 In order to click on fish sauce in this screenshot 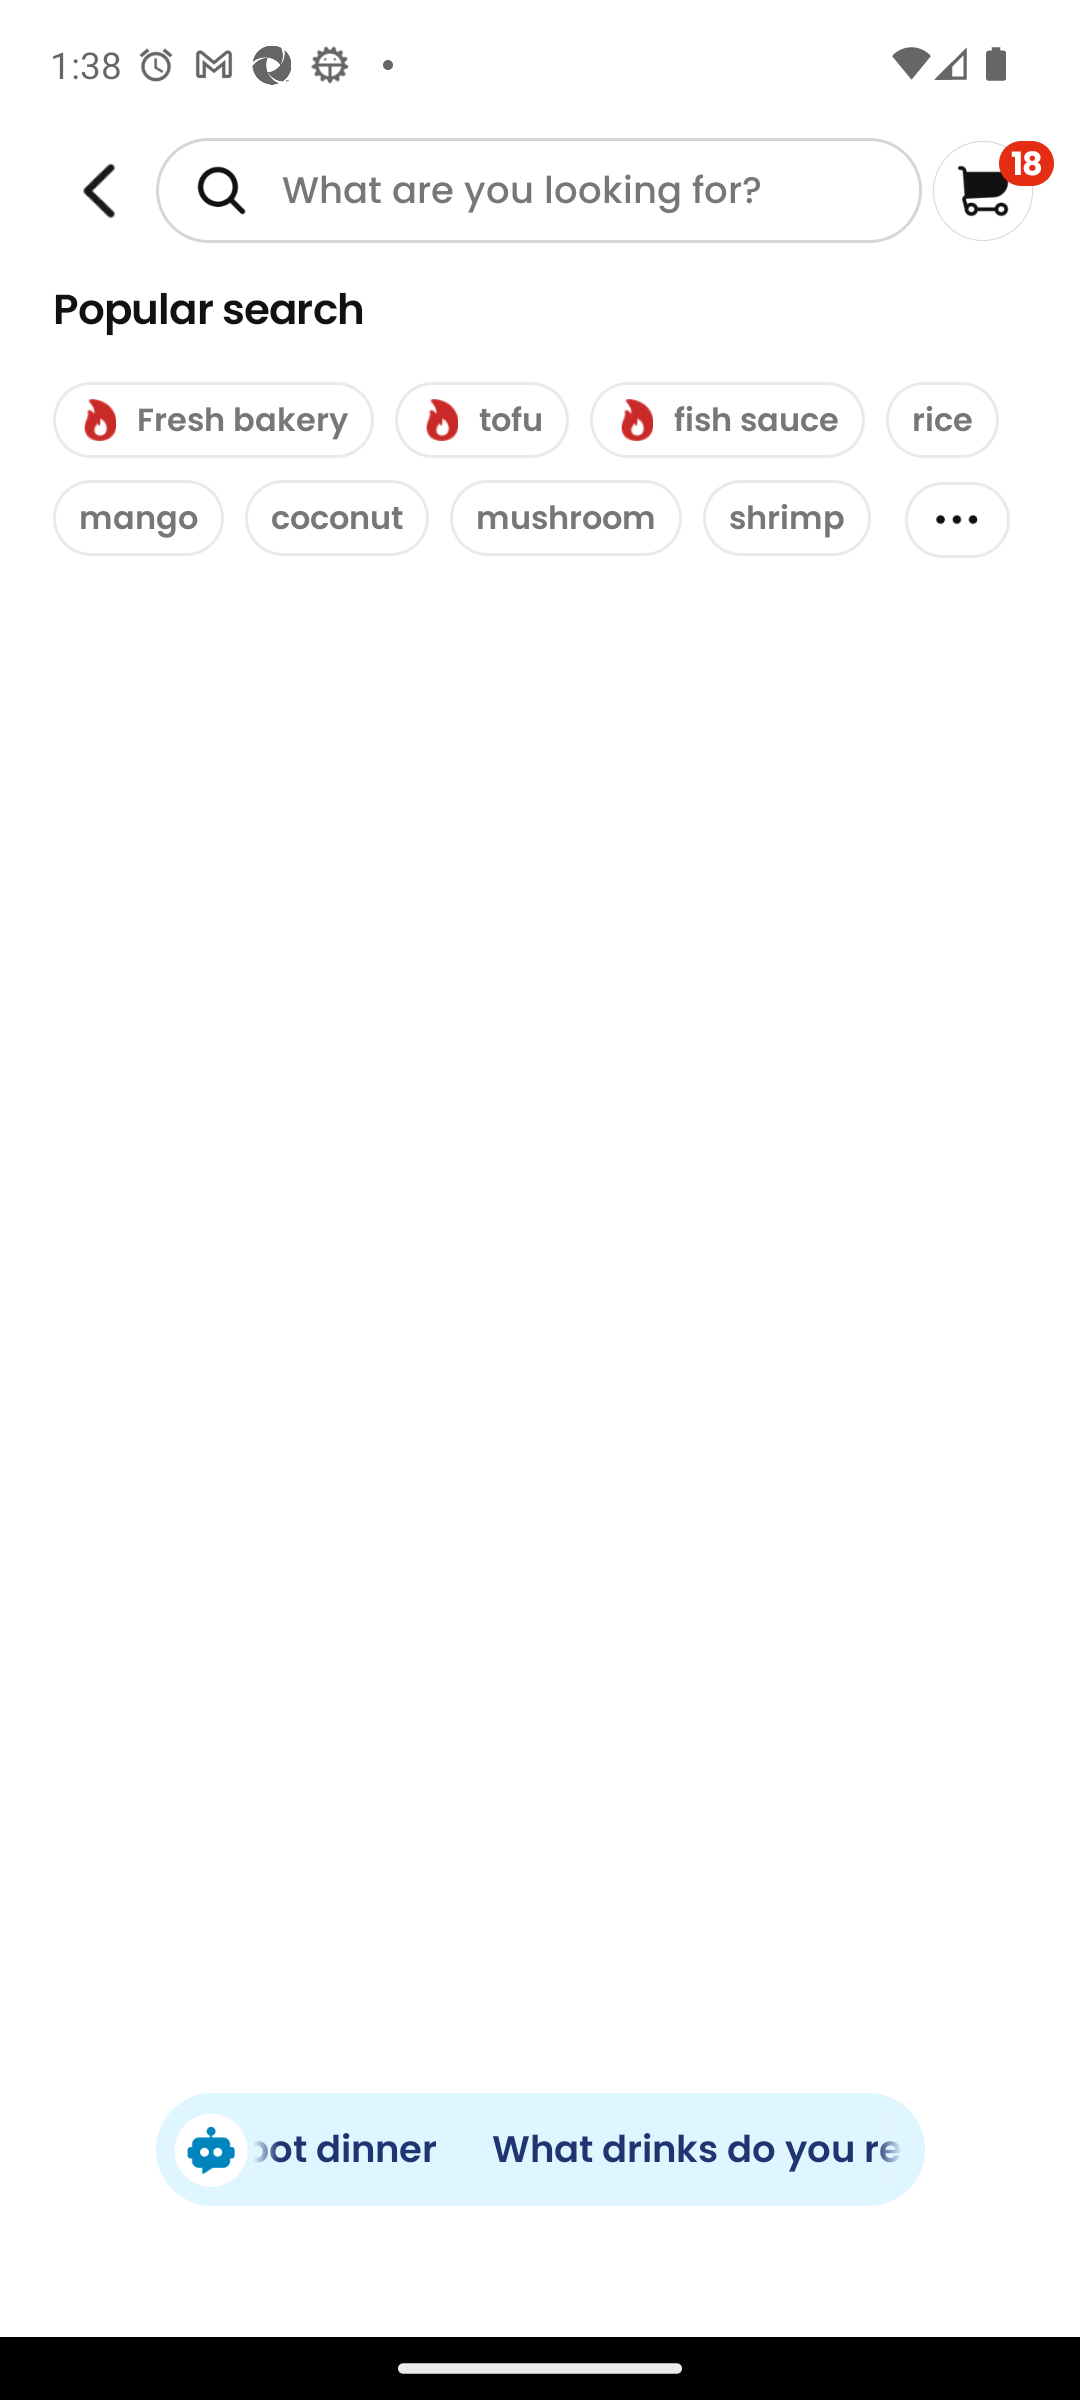, I will do `click(727, 420)`.